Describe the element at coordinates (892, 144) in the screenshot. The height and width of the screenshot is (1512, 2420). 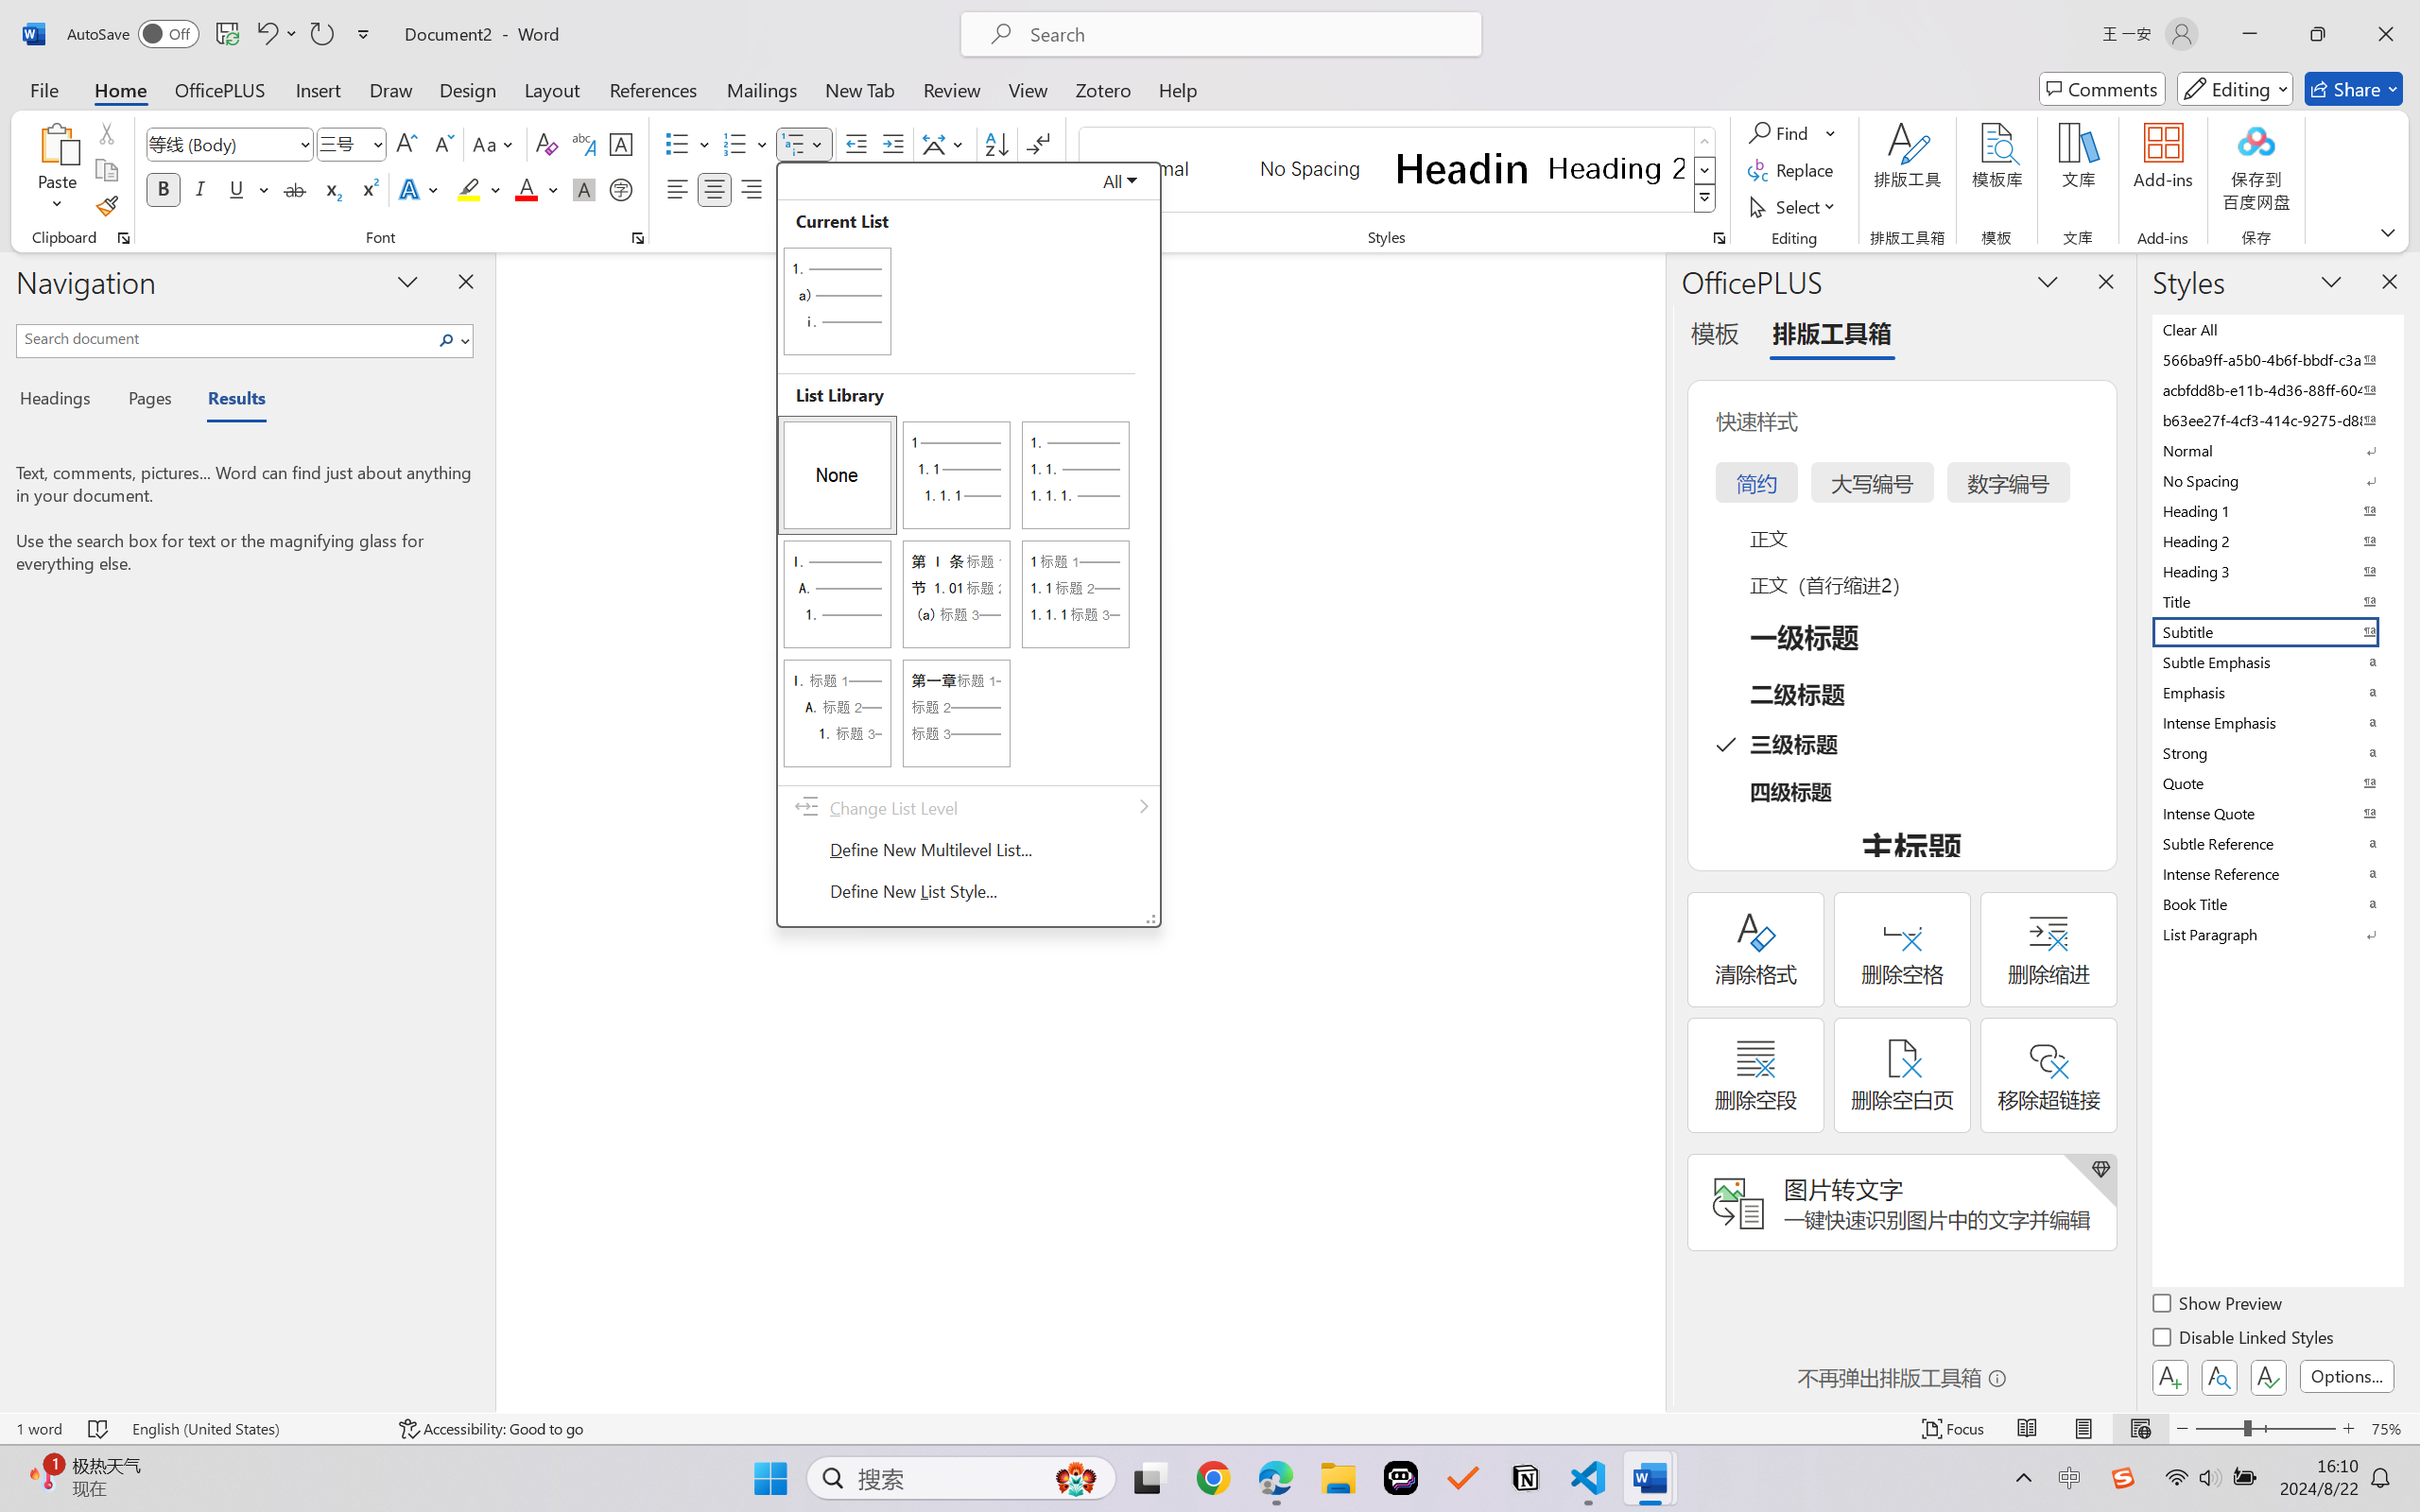
I see `Increase Indent` at that location.